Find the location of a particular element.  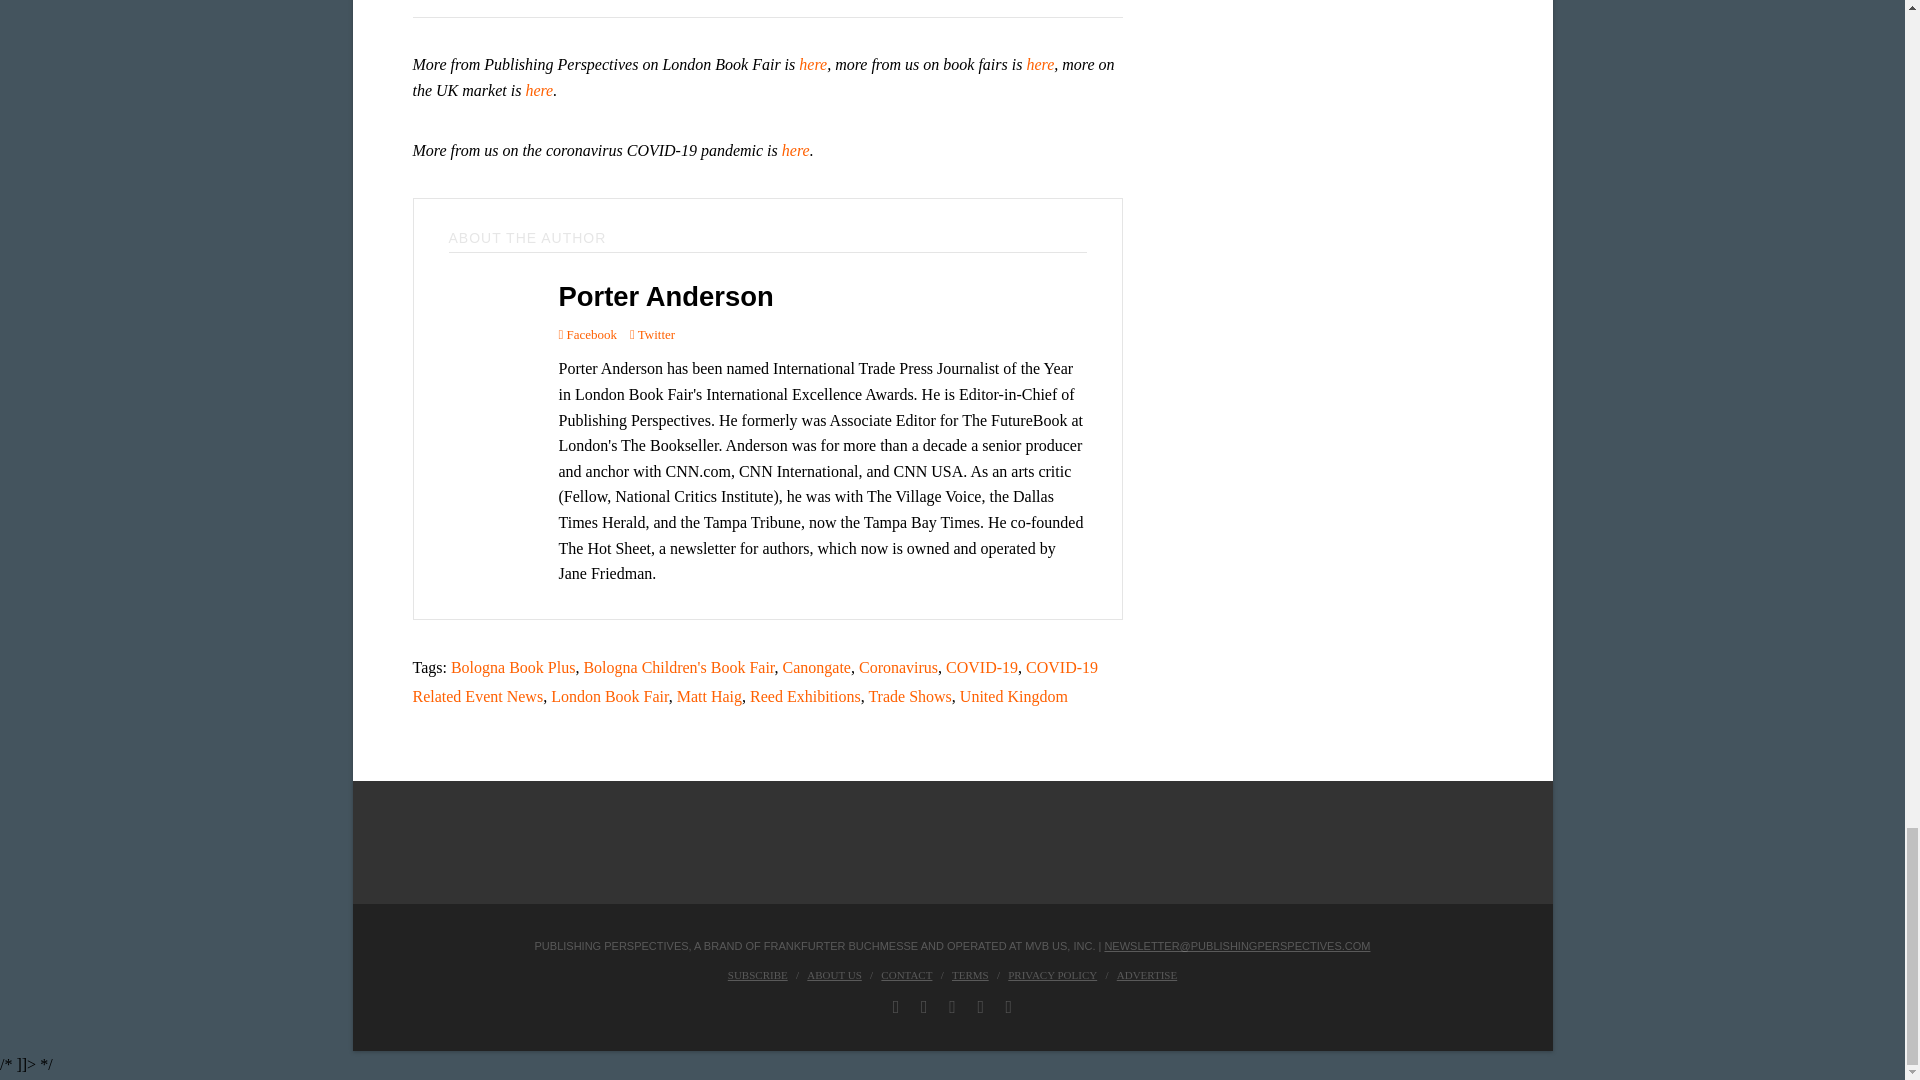

Visit the Facebook Profile for Porter Anderson is located at coordinates (587, 334).